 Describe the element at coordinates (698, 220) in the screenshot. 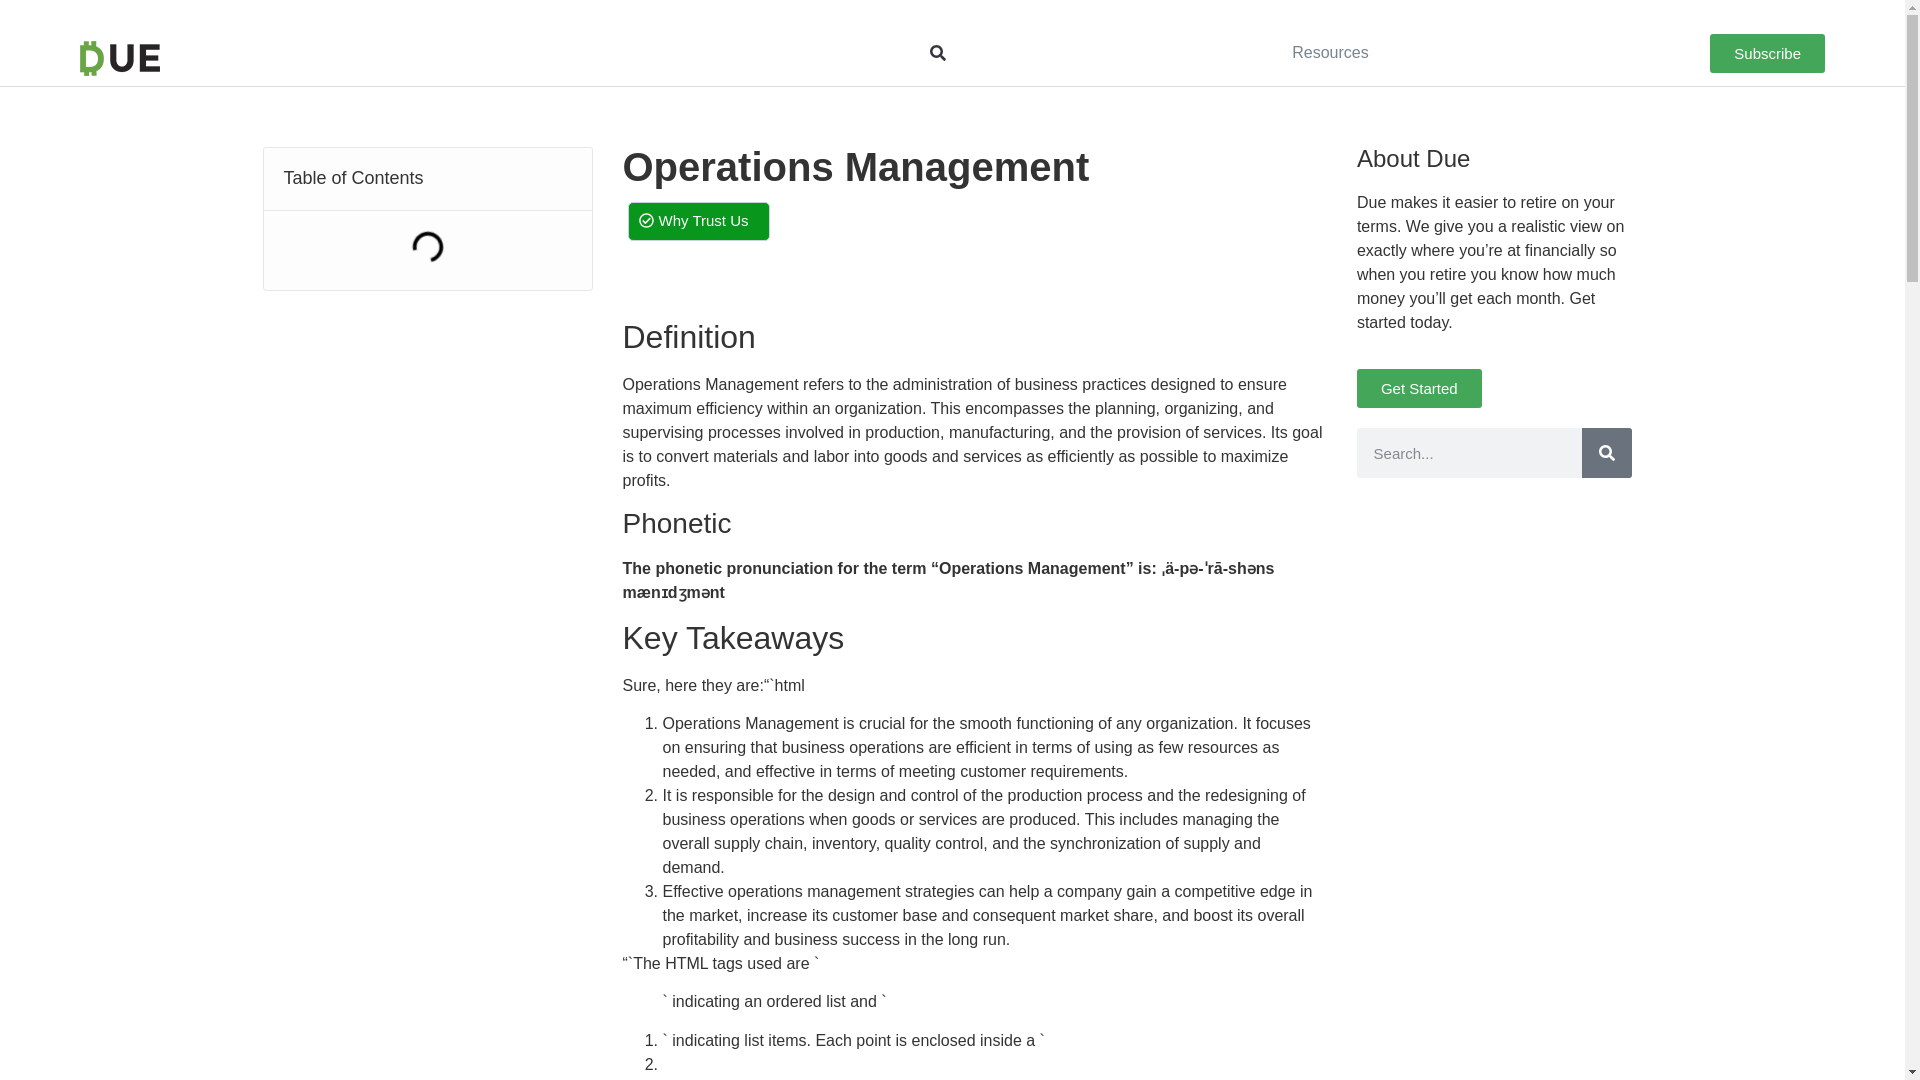

I see `Why Trust Us` at that location.